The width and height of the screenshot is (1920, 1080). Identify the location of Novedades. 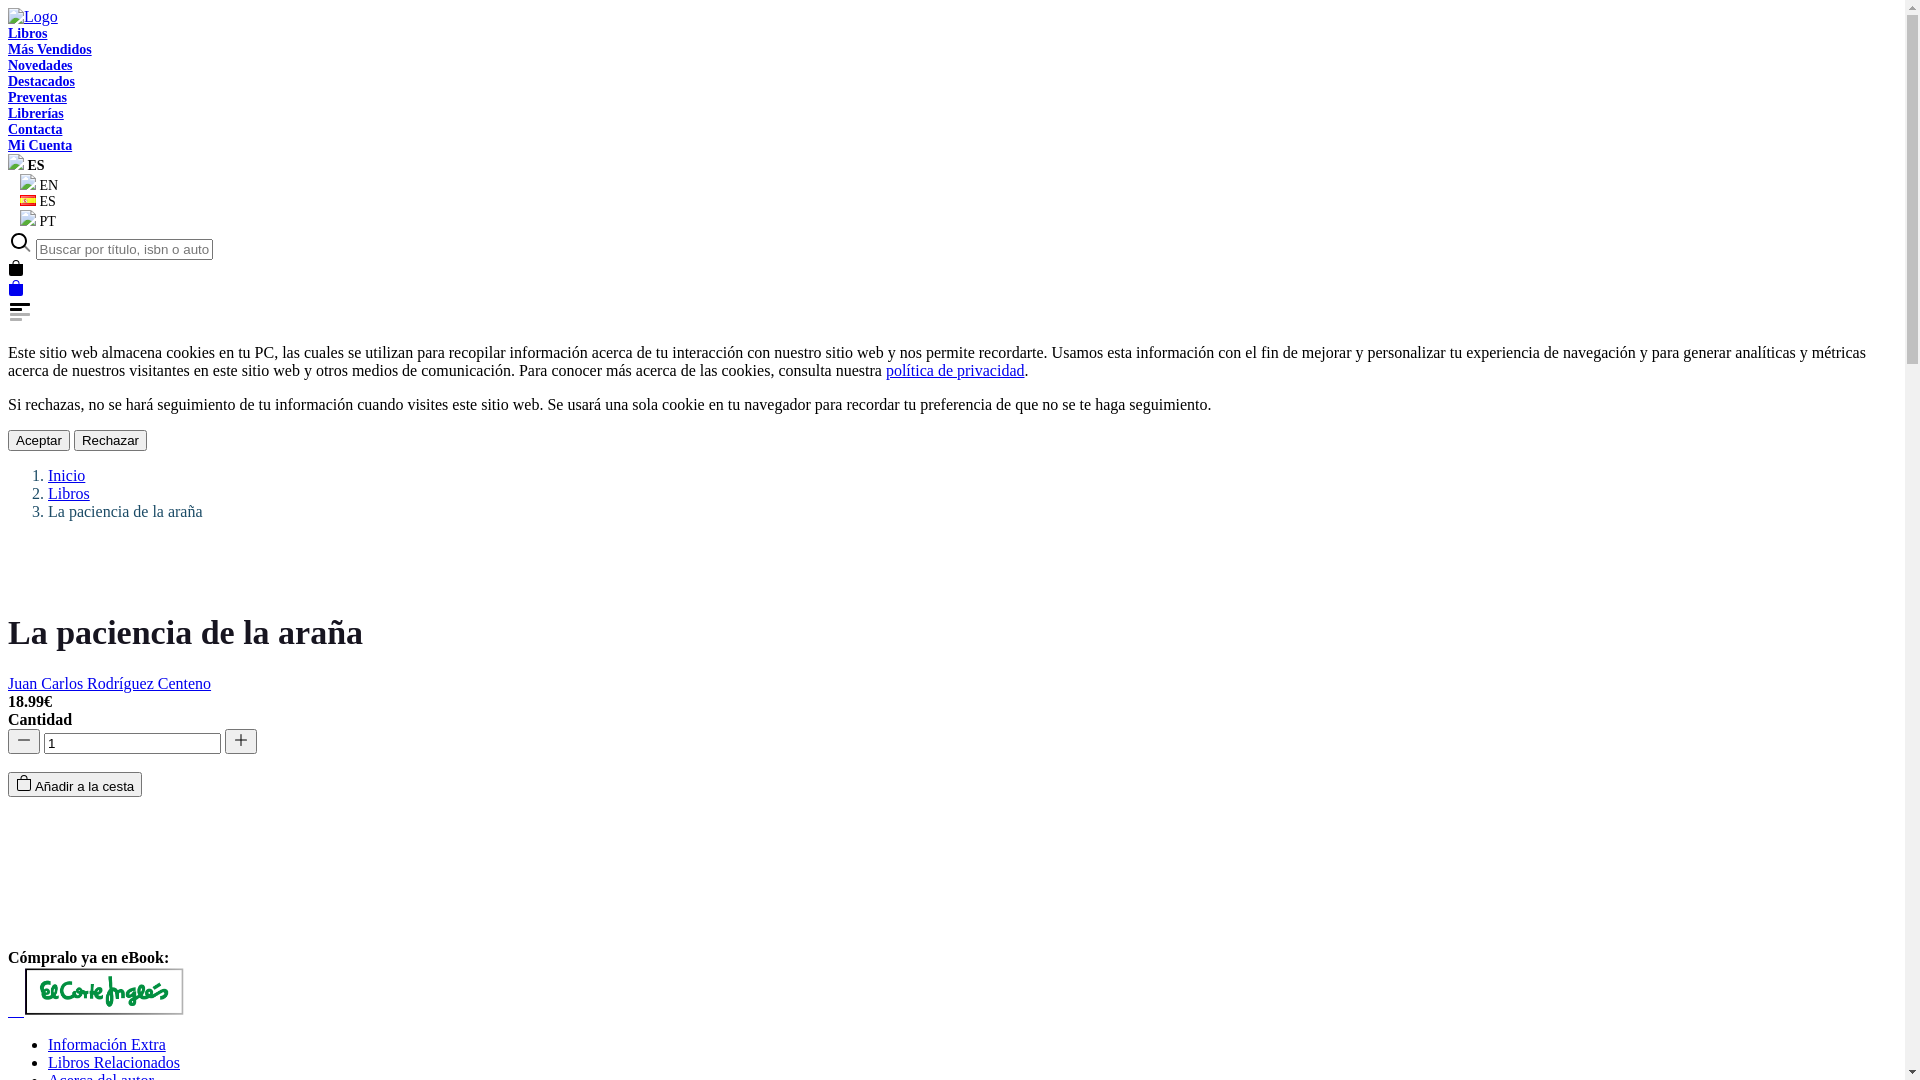
(40, 66).